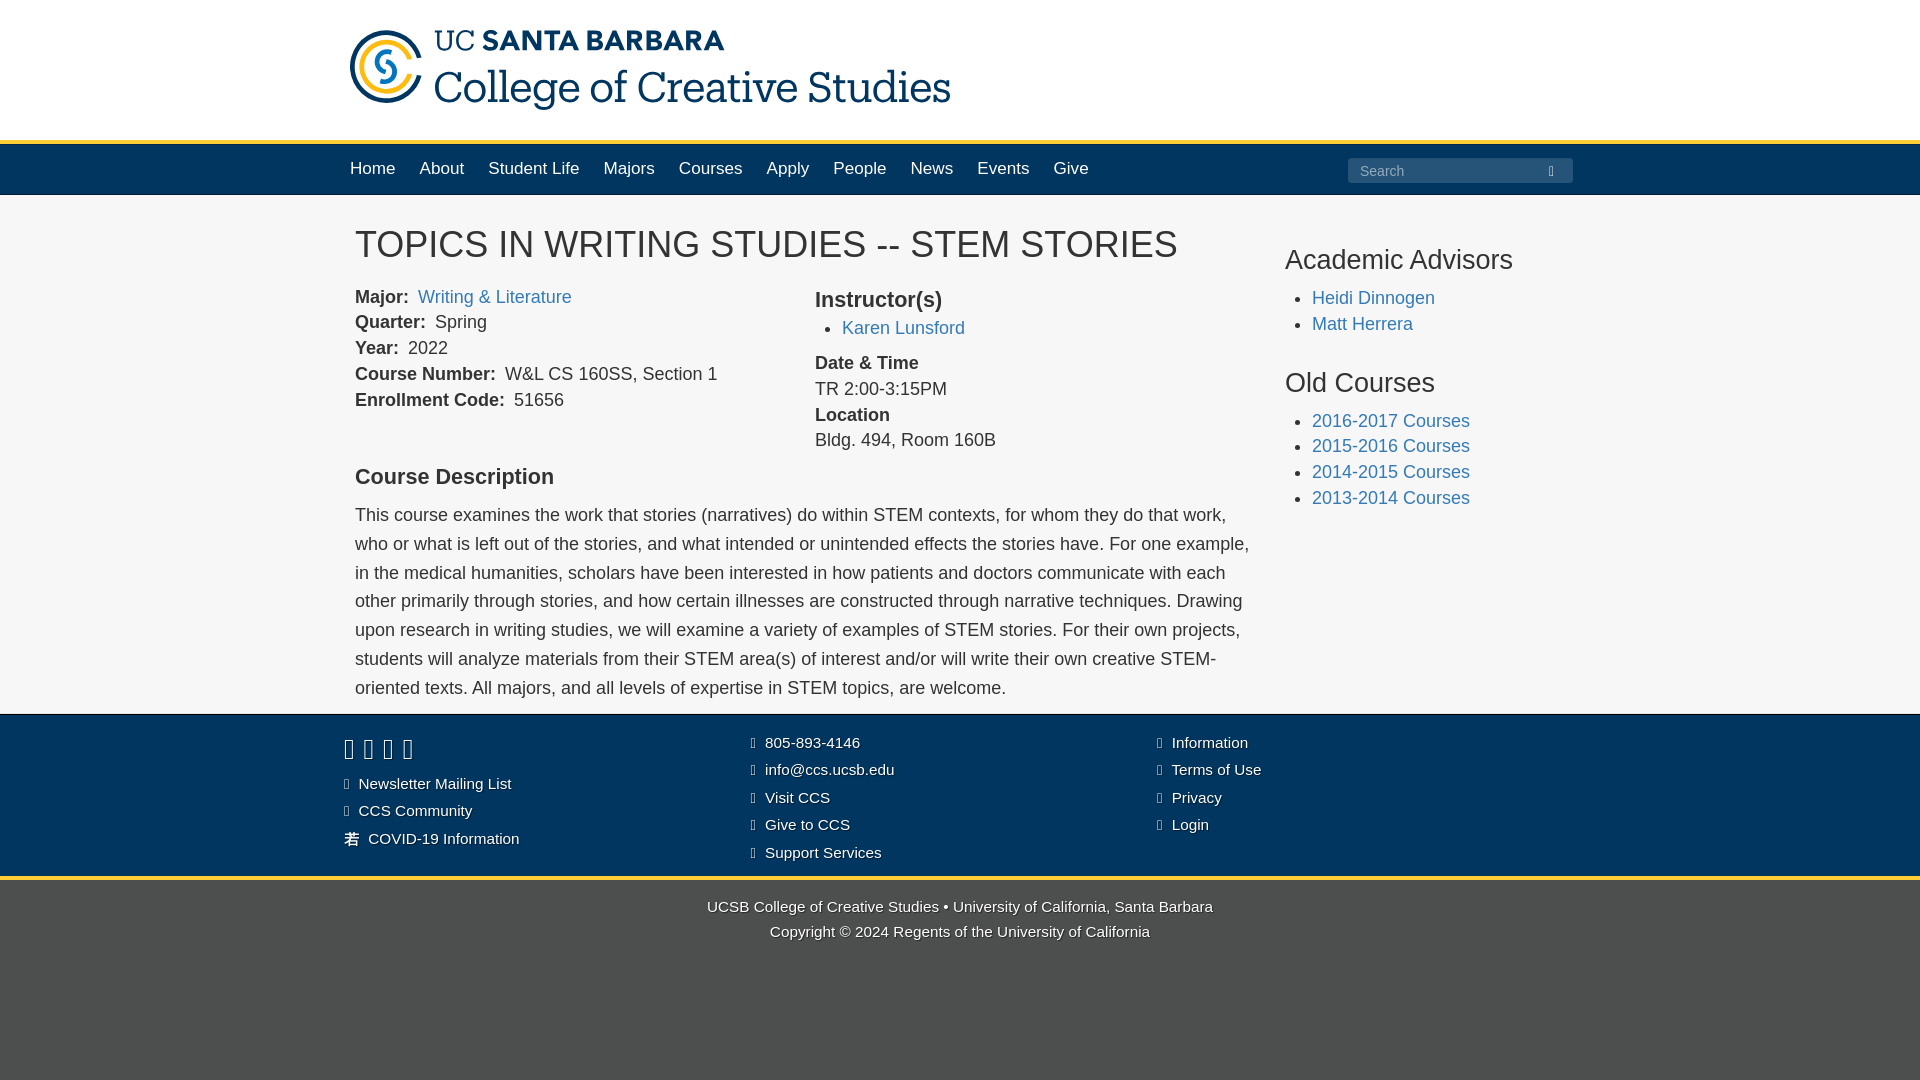 This screenshot has height=1080, width=1920. What do you see at coordinates (432, 838) in the screenshot?
I see `COVID-19 Information` at bounding box center [432, 838].